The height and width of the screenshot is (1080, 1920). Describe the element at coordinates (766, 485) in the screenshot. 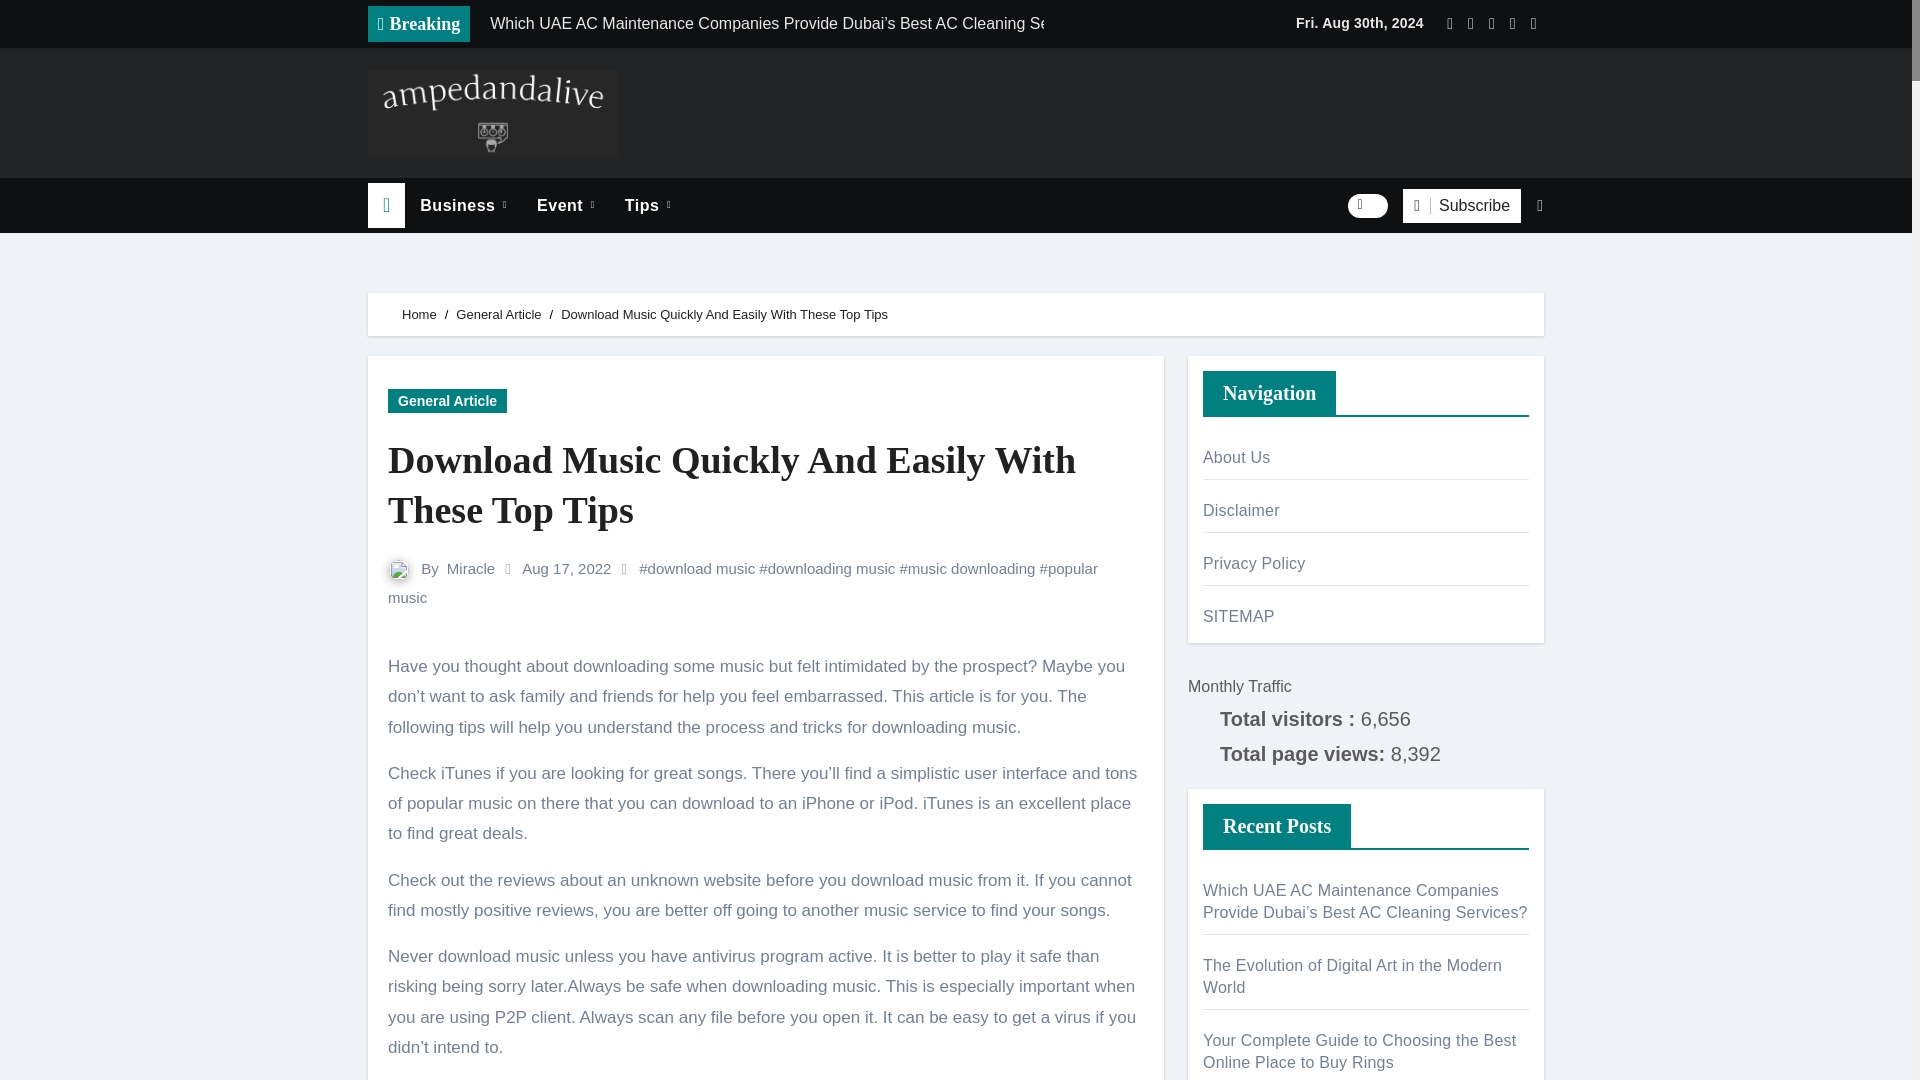

I see `Download Music Quickly And Easily With These Top Tips` at that location.